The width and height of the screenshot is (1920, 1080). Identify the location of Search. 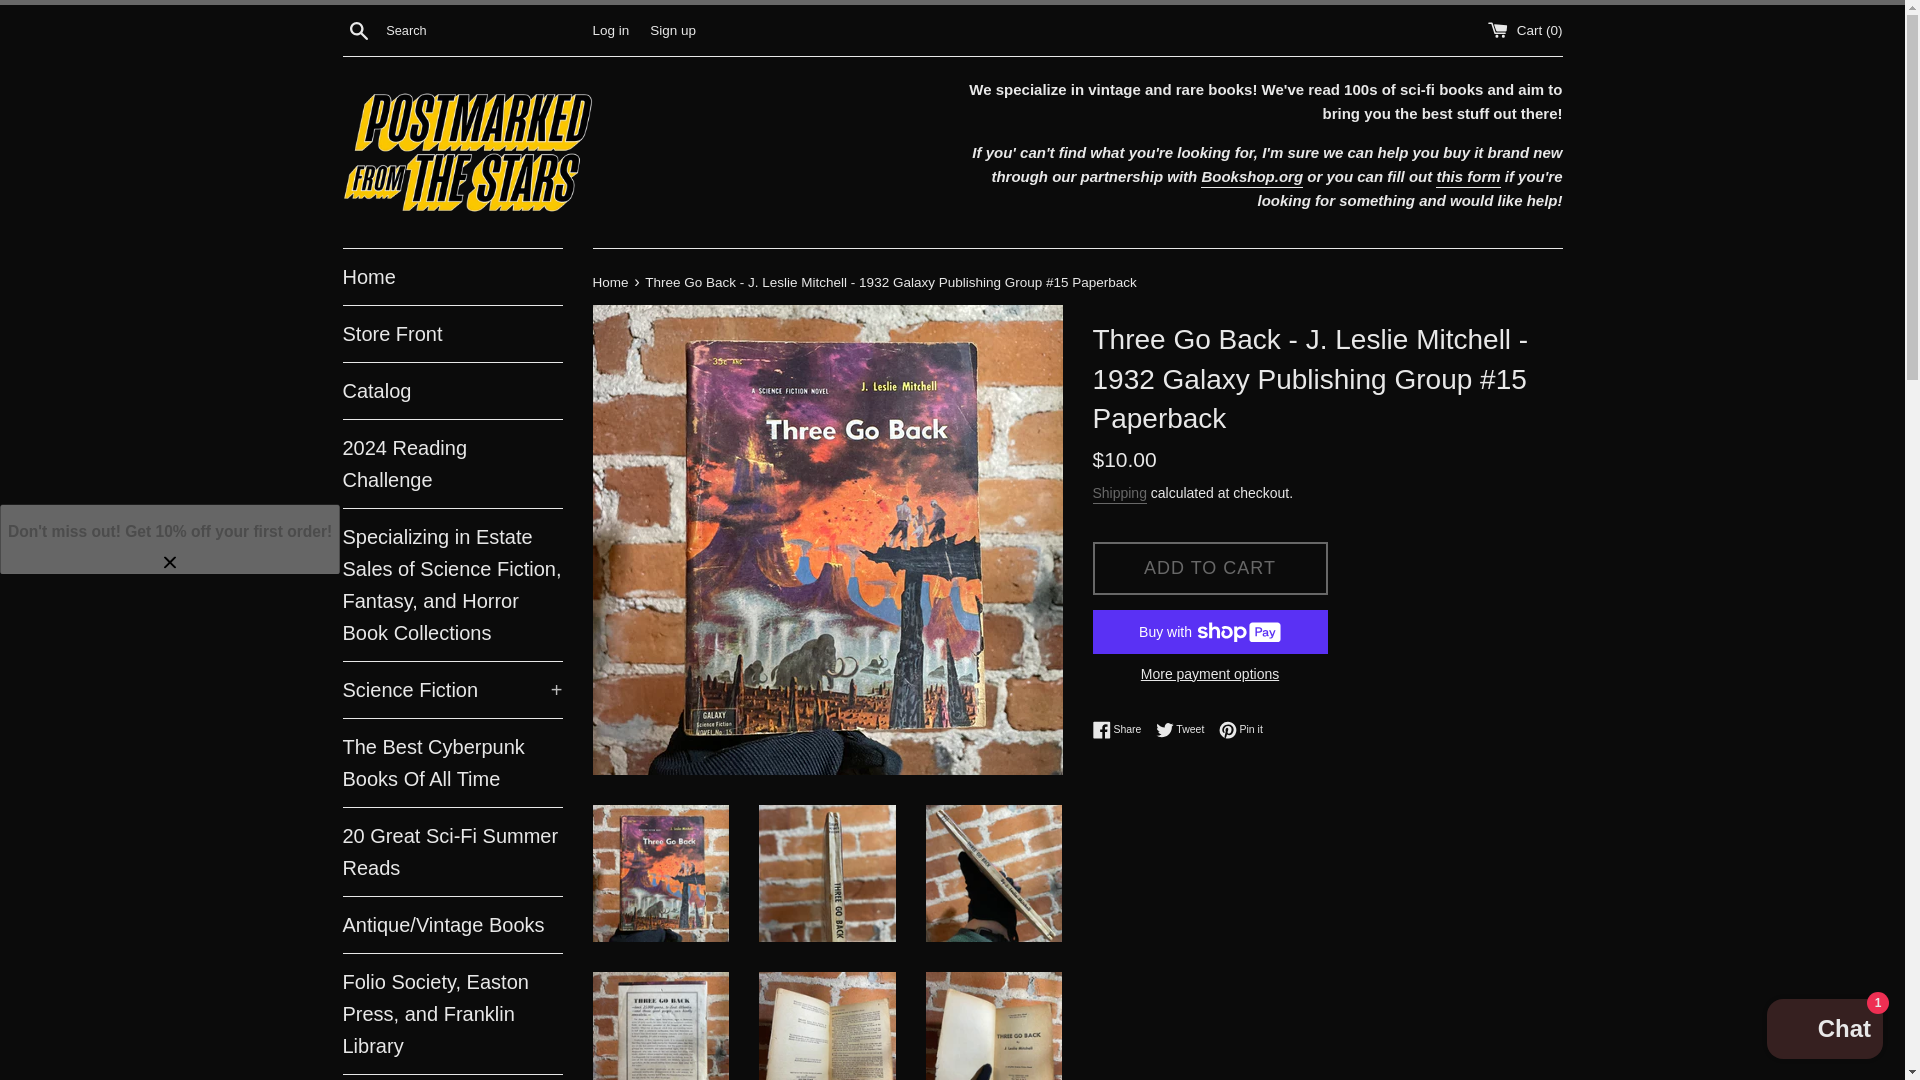
(358, 29).